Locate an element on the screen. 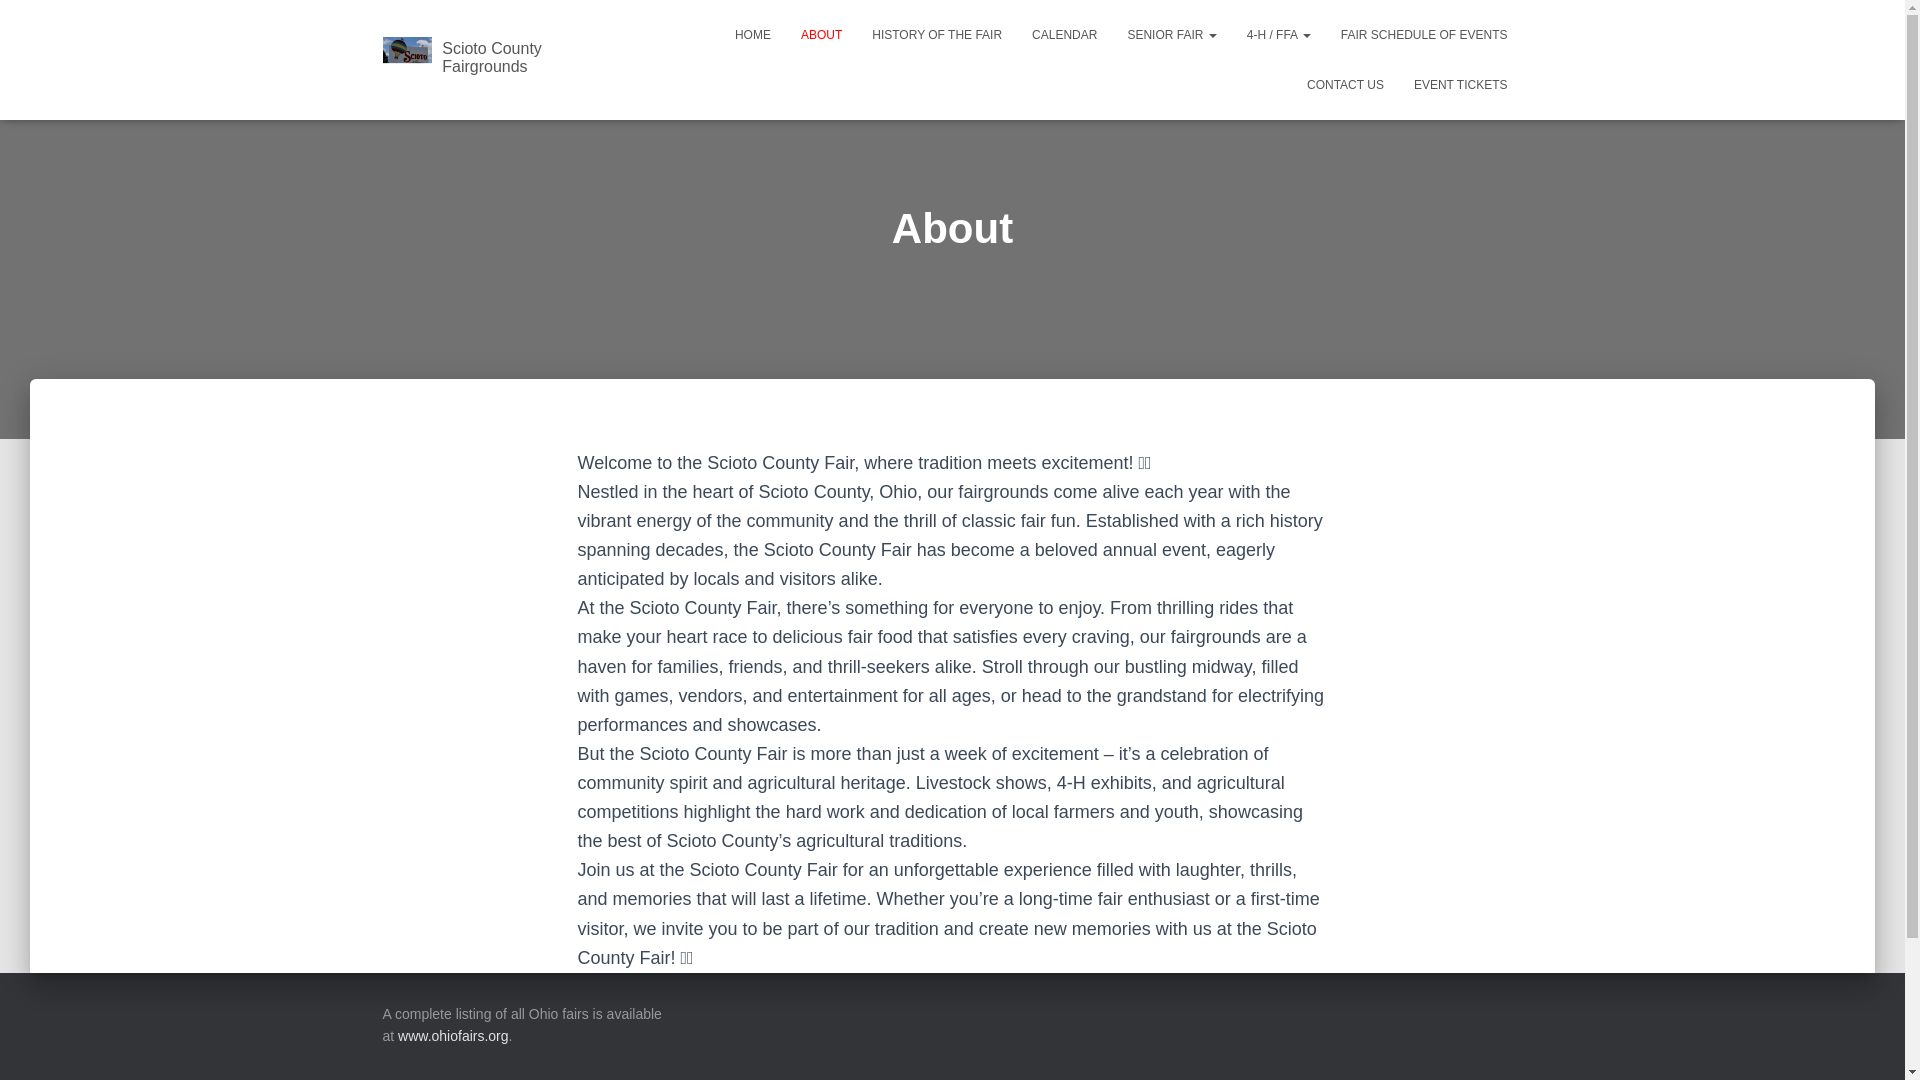 The width and height of the screenshot is (1920, 1080). About is located at coordinates (820, 34).